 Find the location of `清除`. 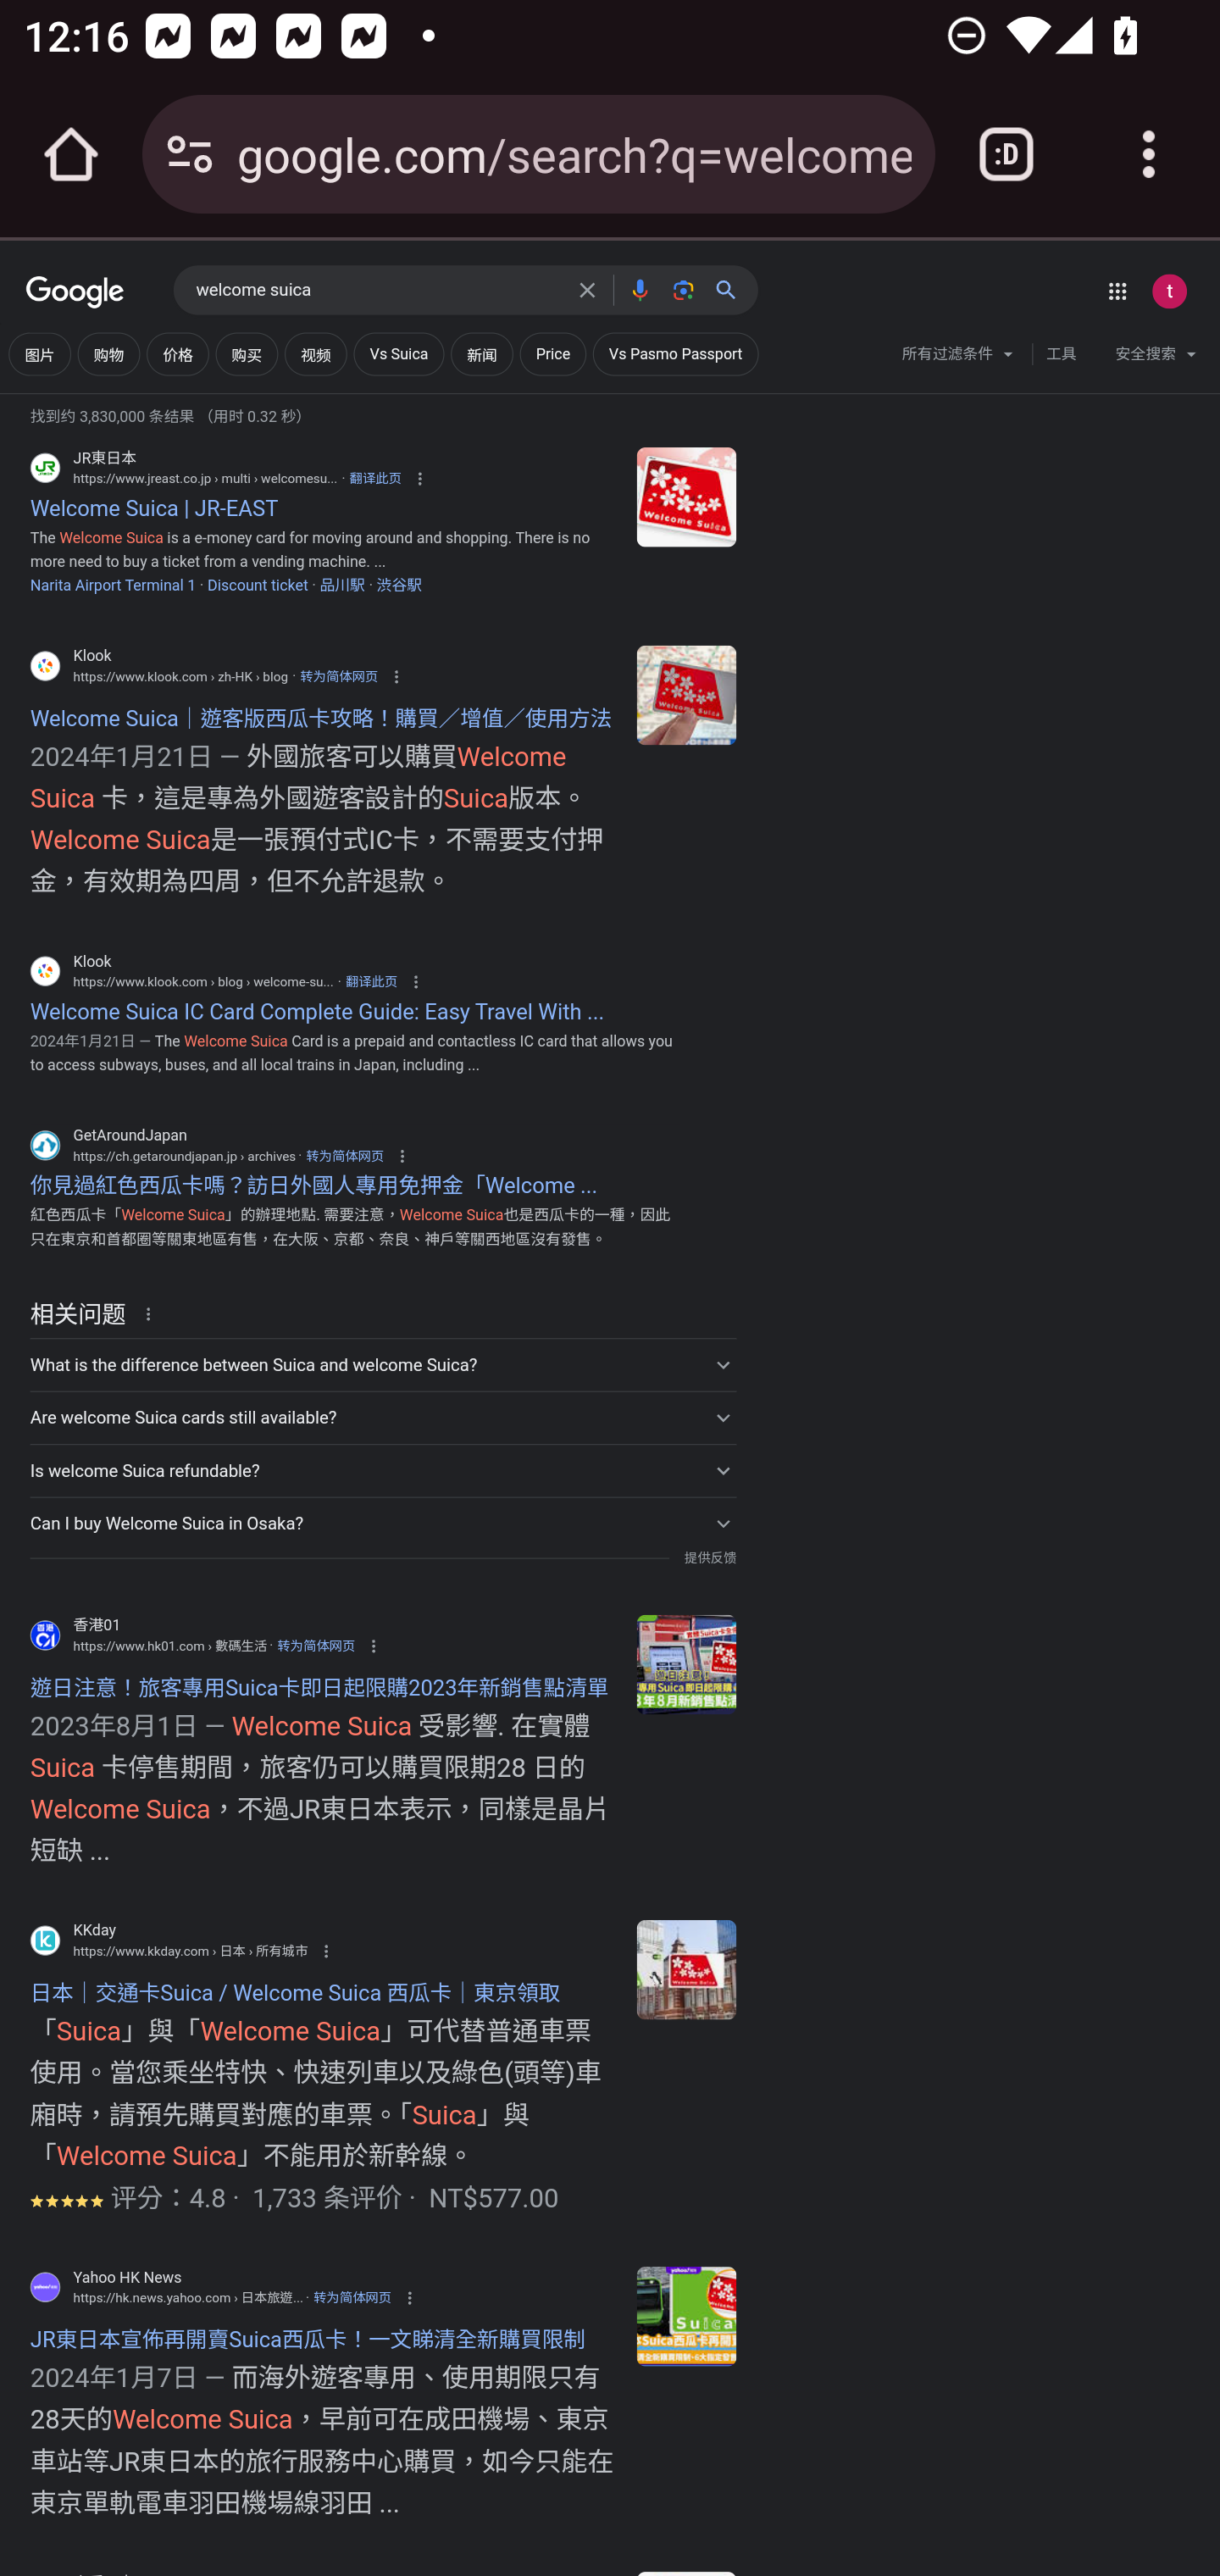

清除 is located at coordinates (587, 290).